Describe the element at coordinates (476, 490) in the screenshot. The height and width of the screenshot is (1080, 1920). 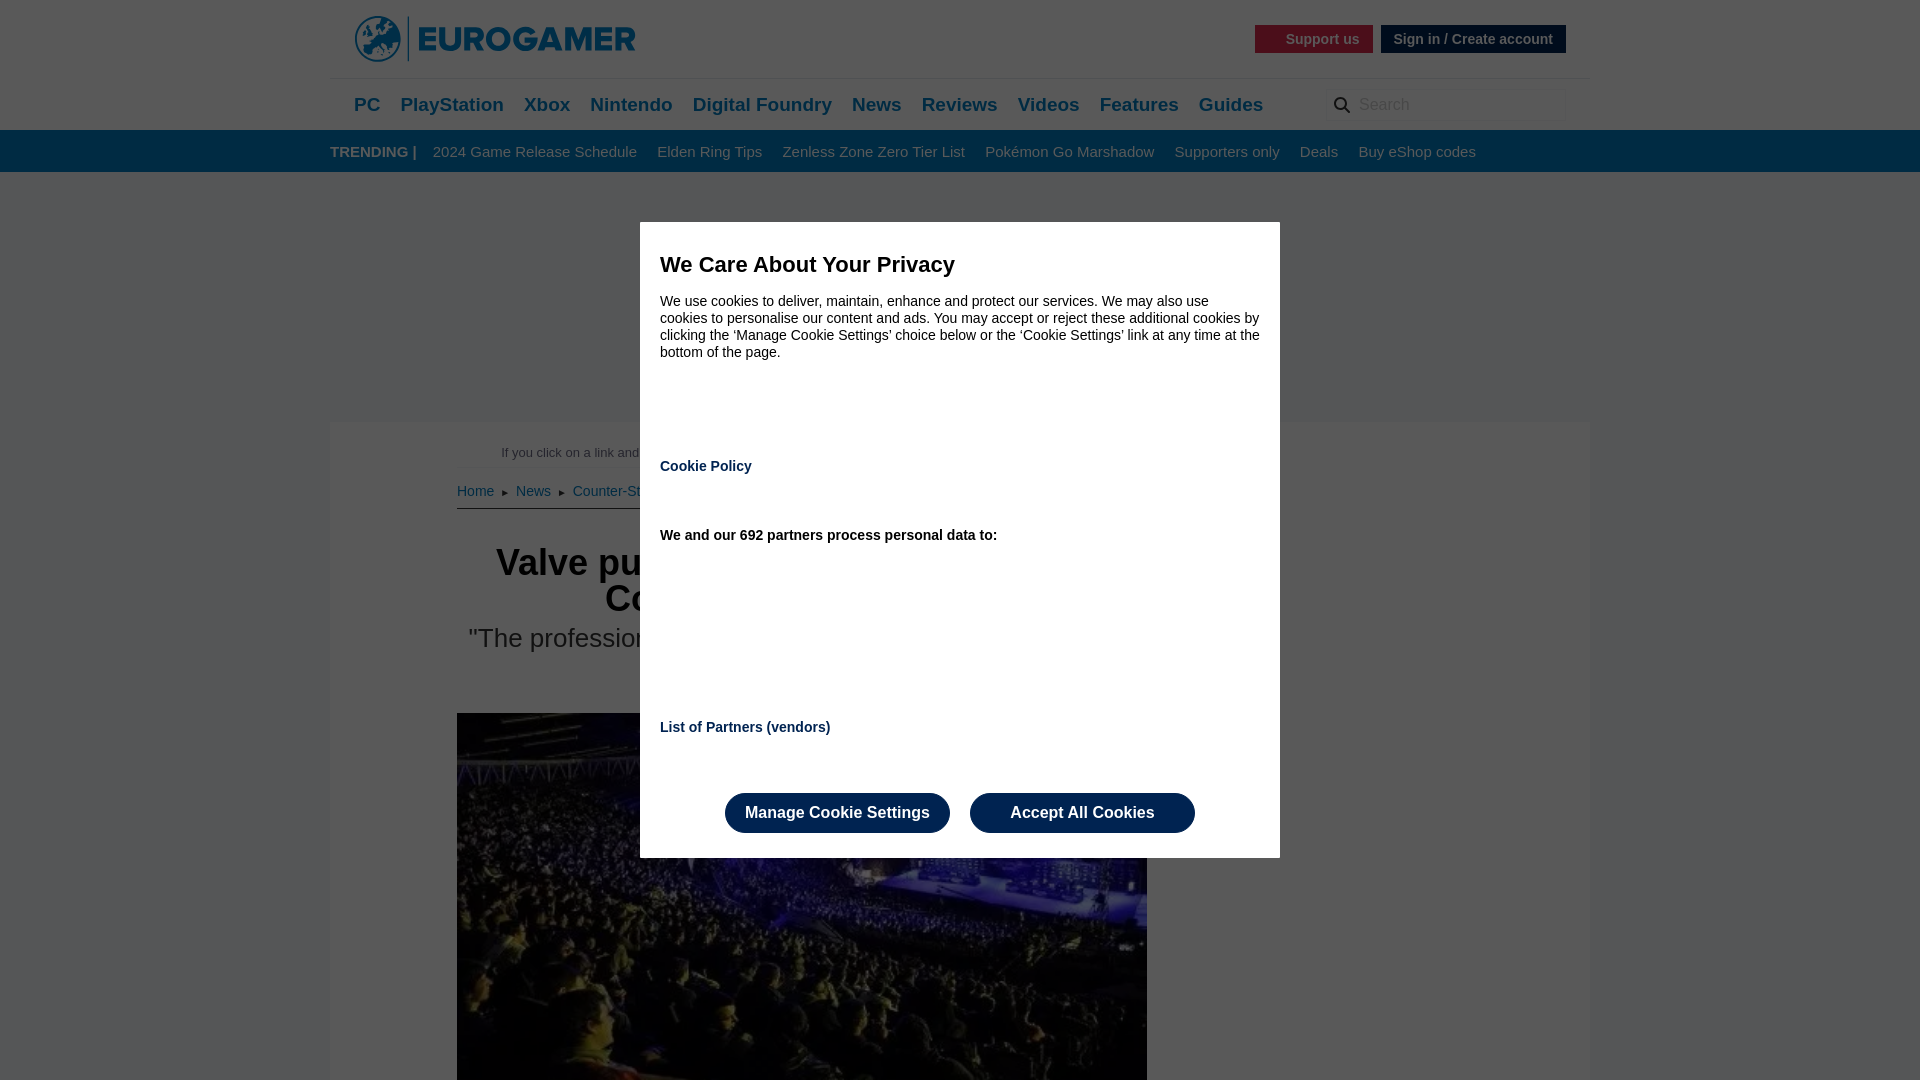
I see `Home` at that location.